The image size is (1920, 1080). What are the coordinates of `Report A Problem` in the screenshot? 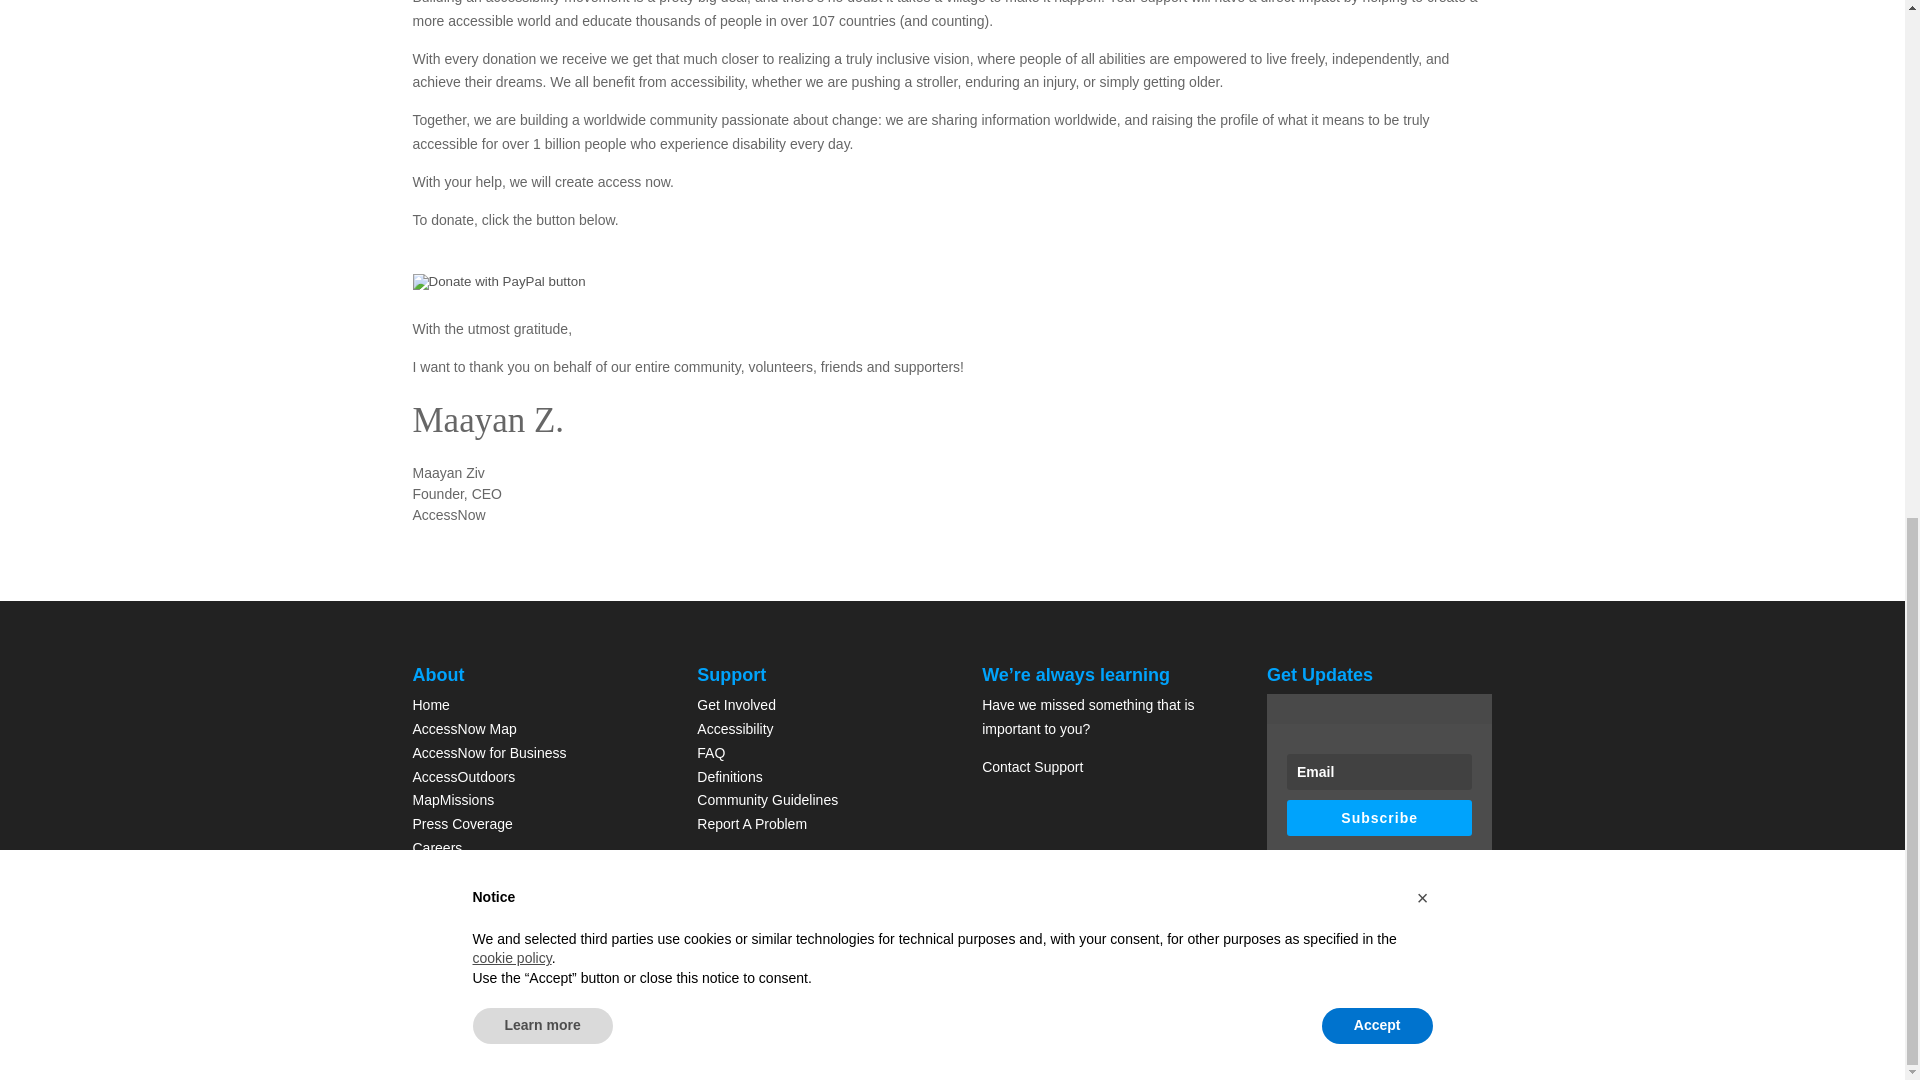 It's located at (751, 824).